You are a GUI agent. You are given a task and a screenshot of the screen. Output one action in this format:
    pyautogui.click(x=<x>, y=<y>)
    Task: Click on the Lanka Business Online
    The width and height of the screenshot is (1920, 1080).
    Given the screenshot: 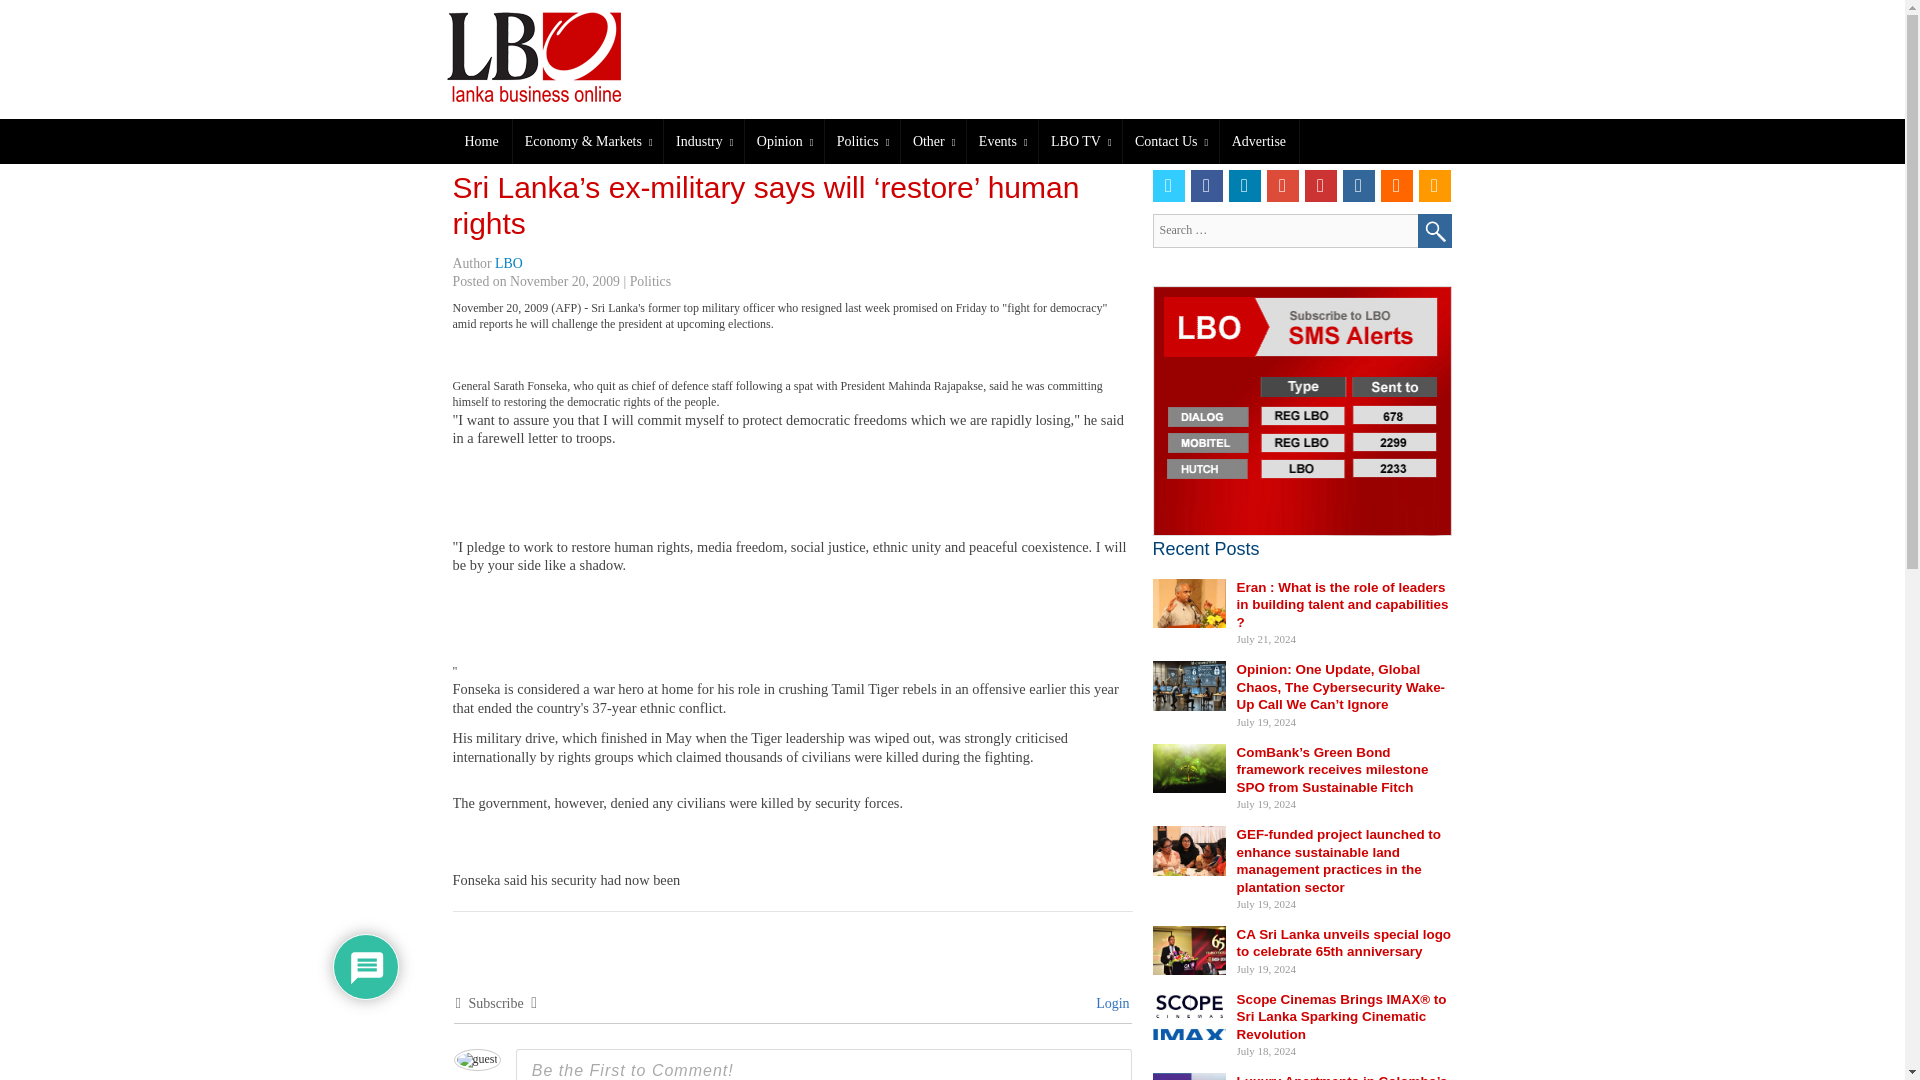 What is the action you would take?
    pyautogui.click(x=564, y=56)
    